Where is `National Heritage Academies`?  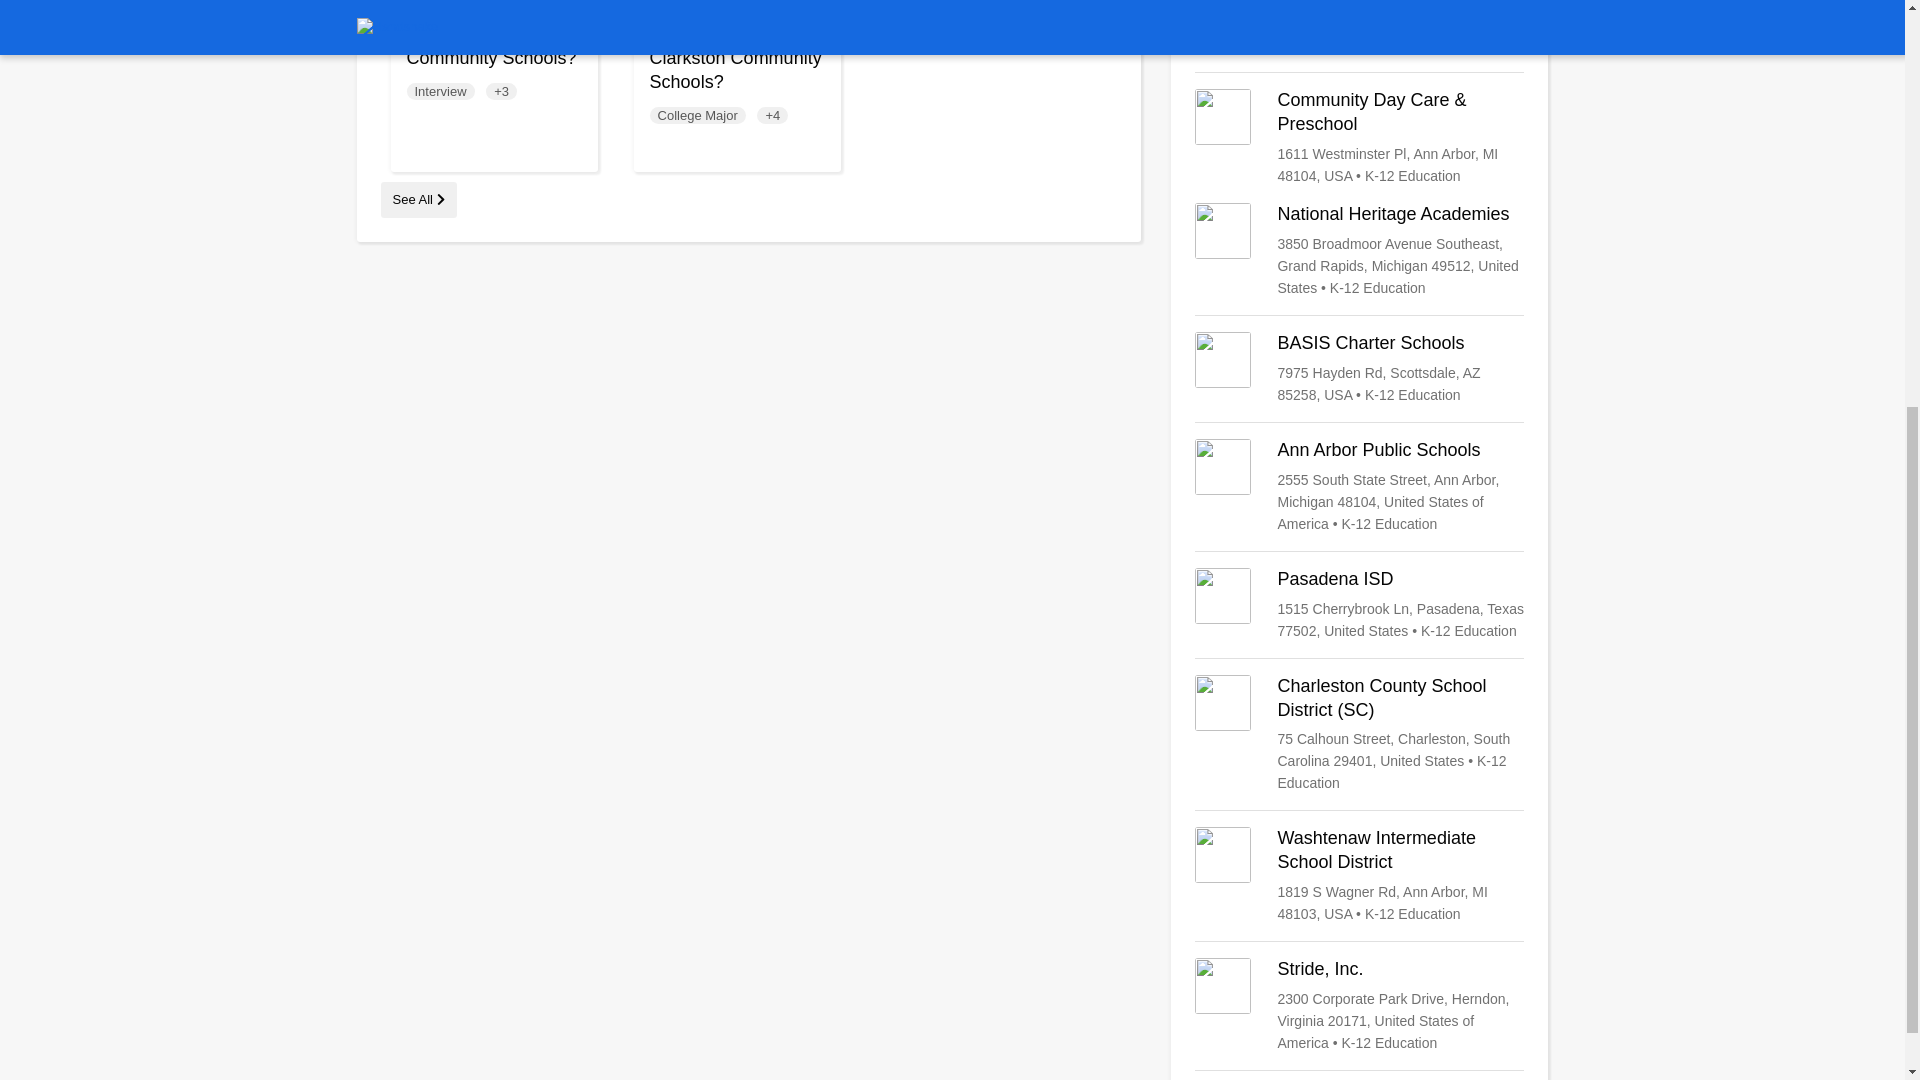
National Heritage Academies is located at coordinates (1359, 251).